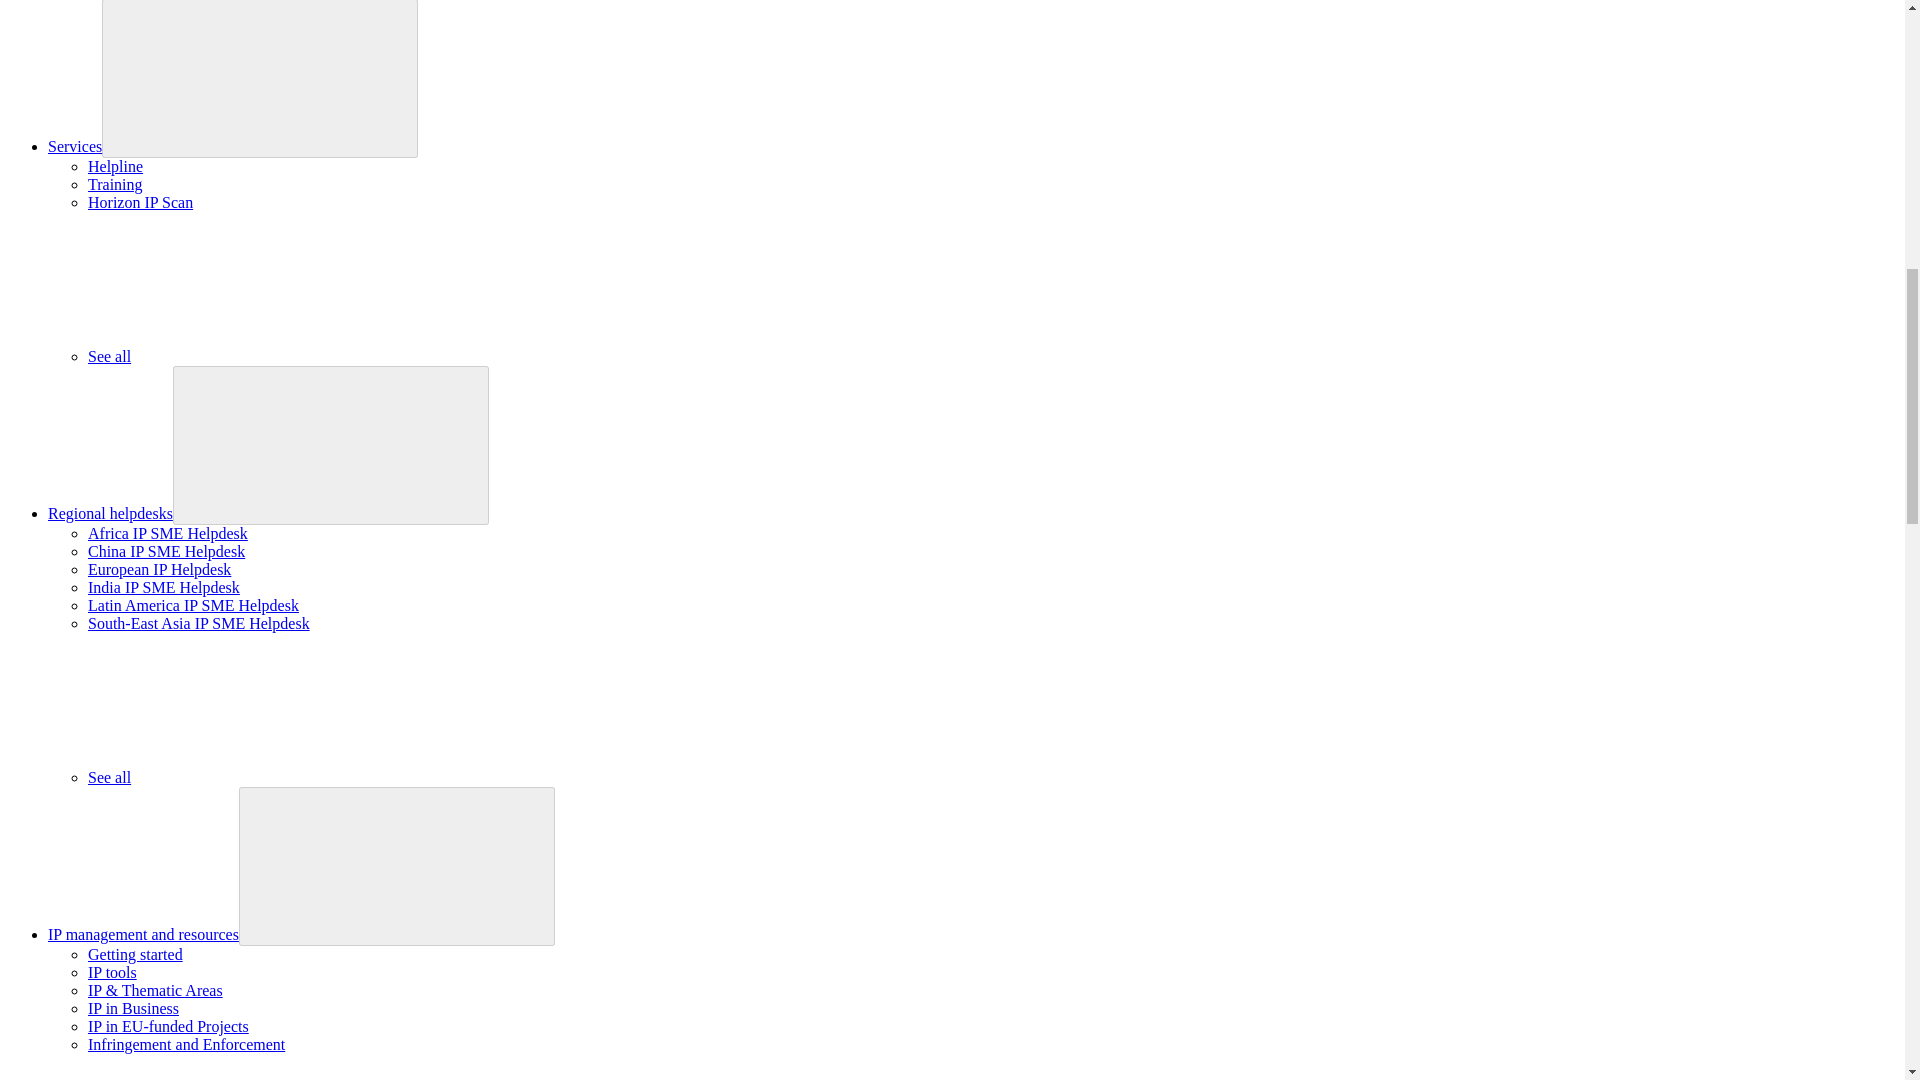  Describe the element at coordinates (166, 552) in the screenshot. I see `China IP SME Helpdesk` at that location.